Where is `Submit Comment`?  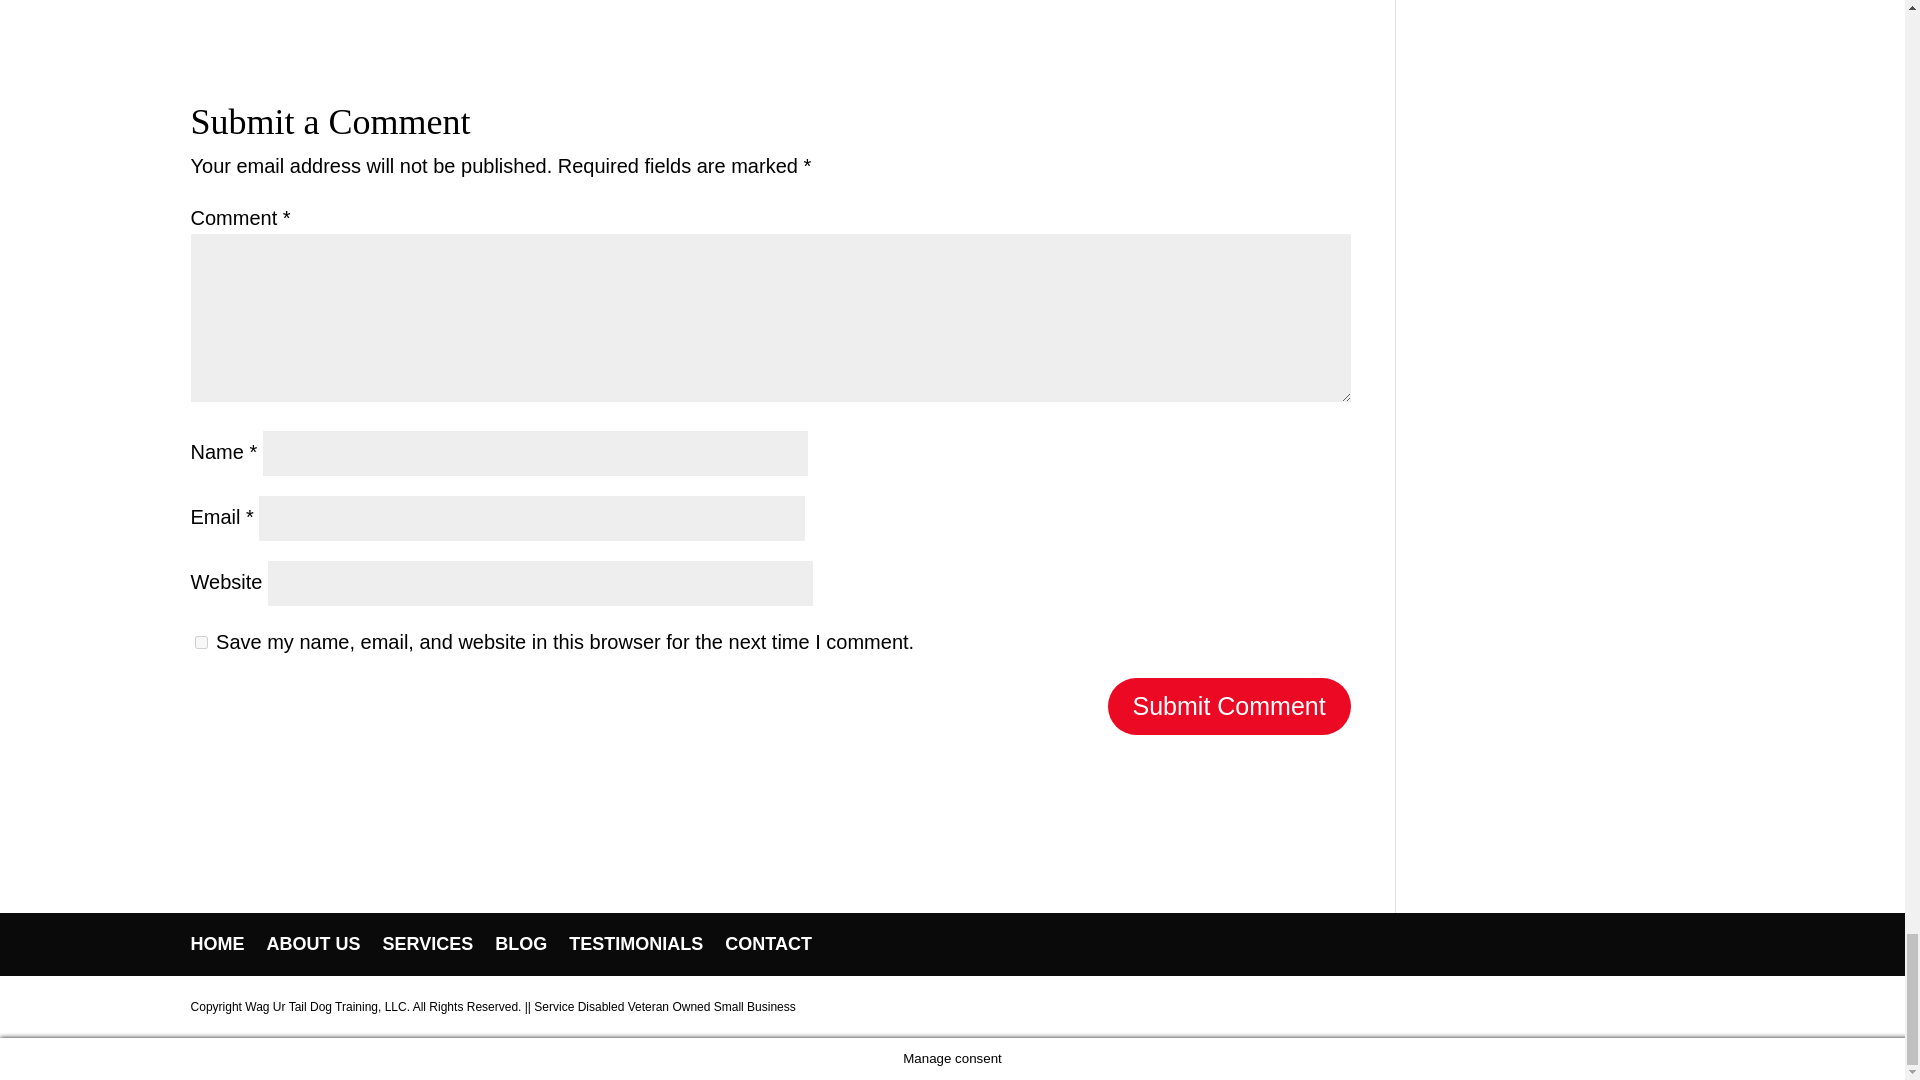
Submit Comment is located at coordinates (1229, 706).